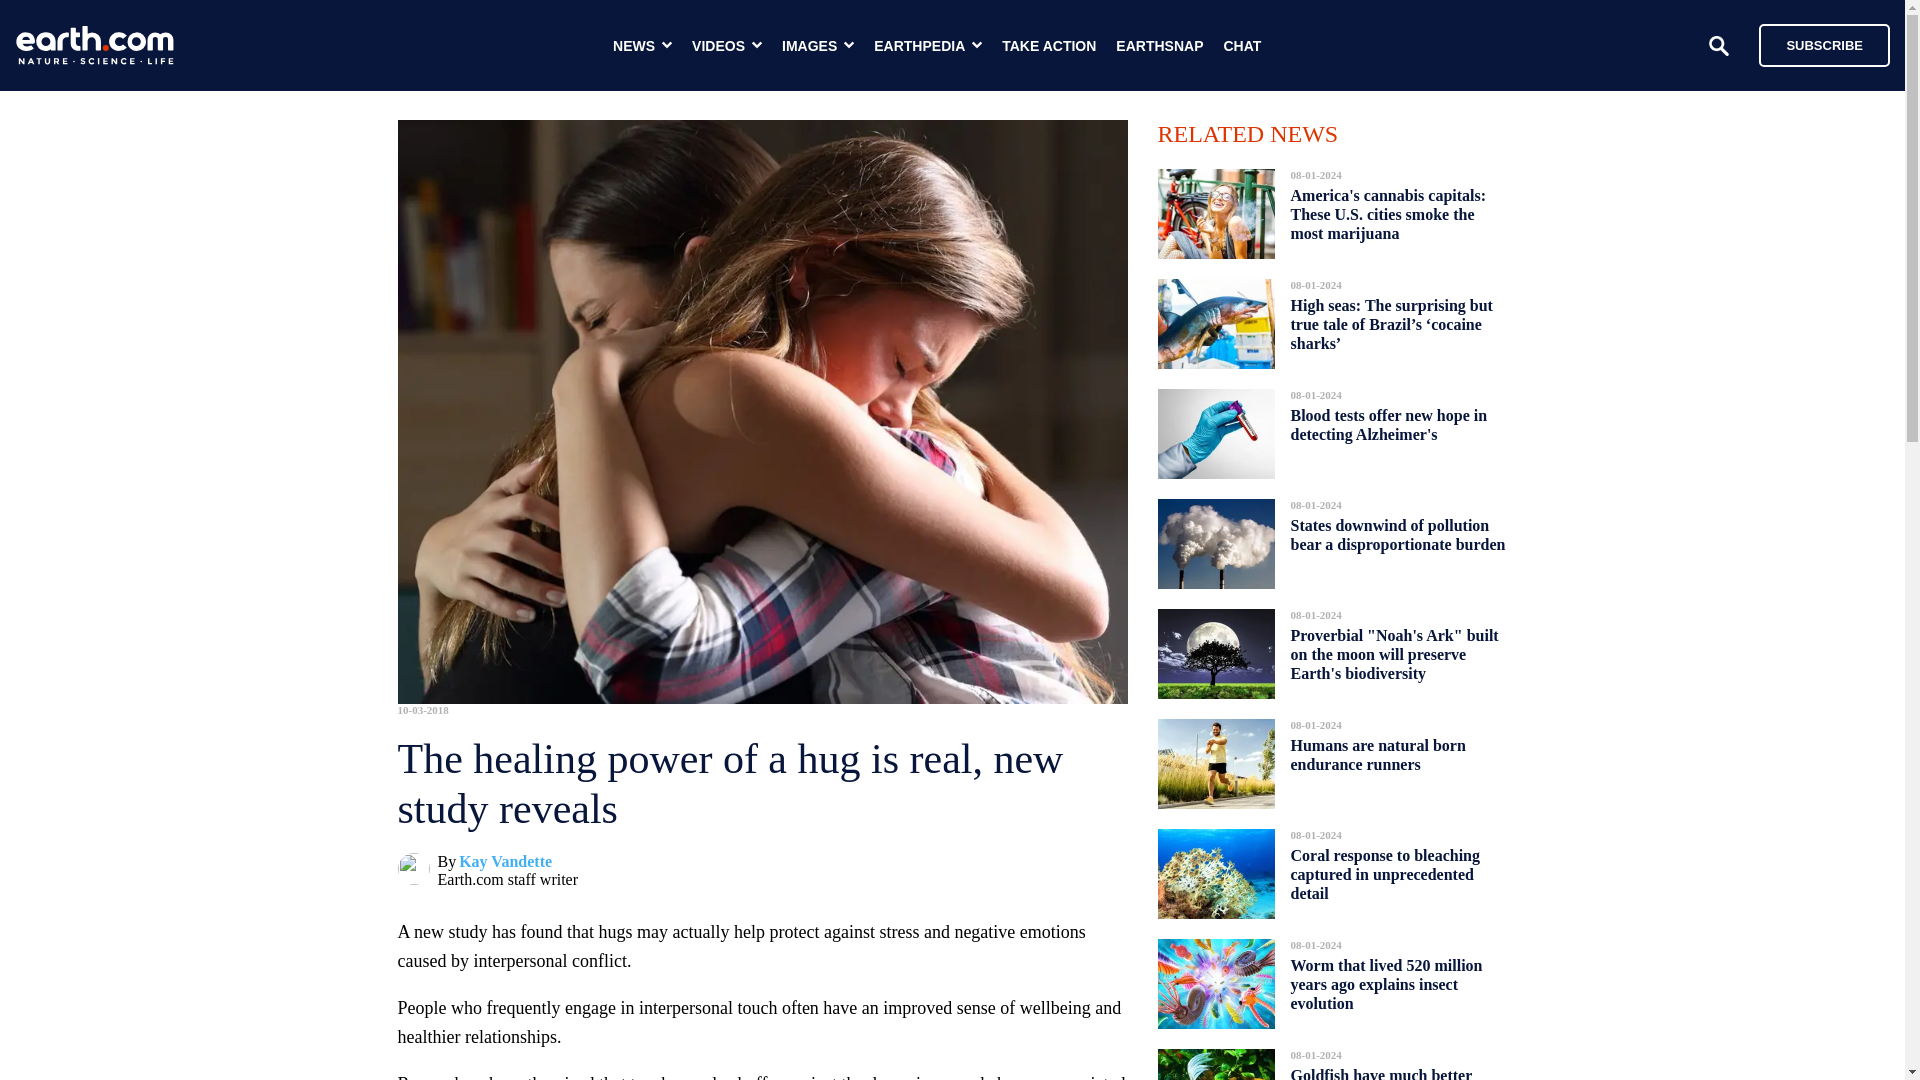 The image size is (1920, 1080). Describe the element at coordinates (1388, 424) in the screenshot. I see `Blood tests offer new hope in detecting Alzheimer's` at that location.